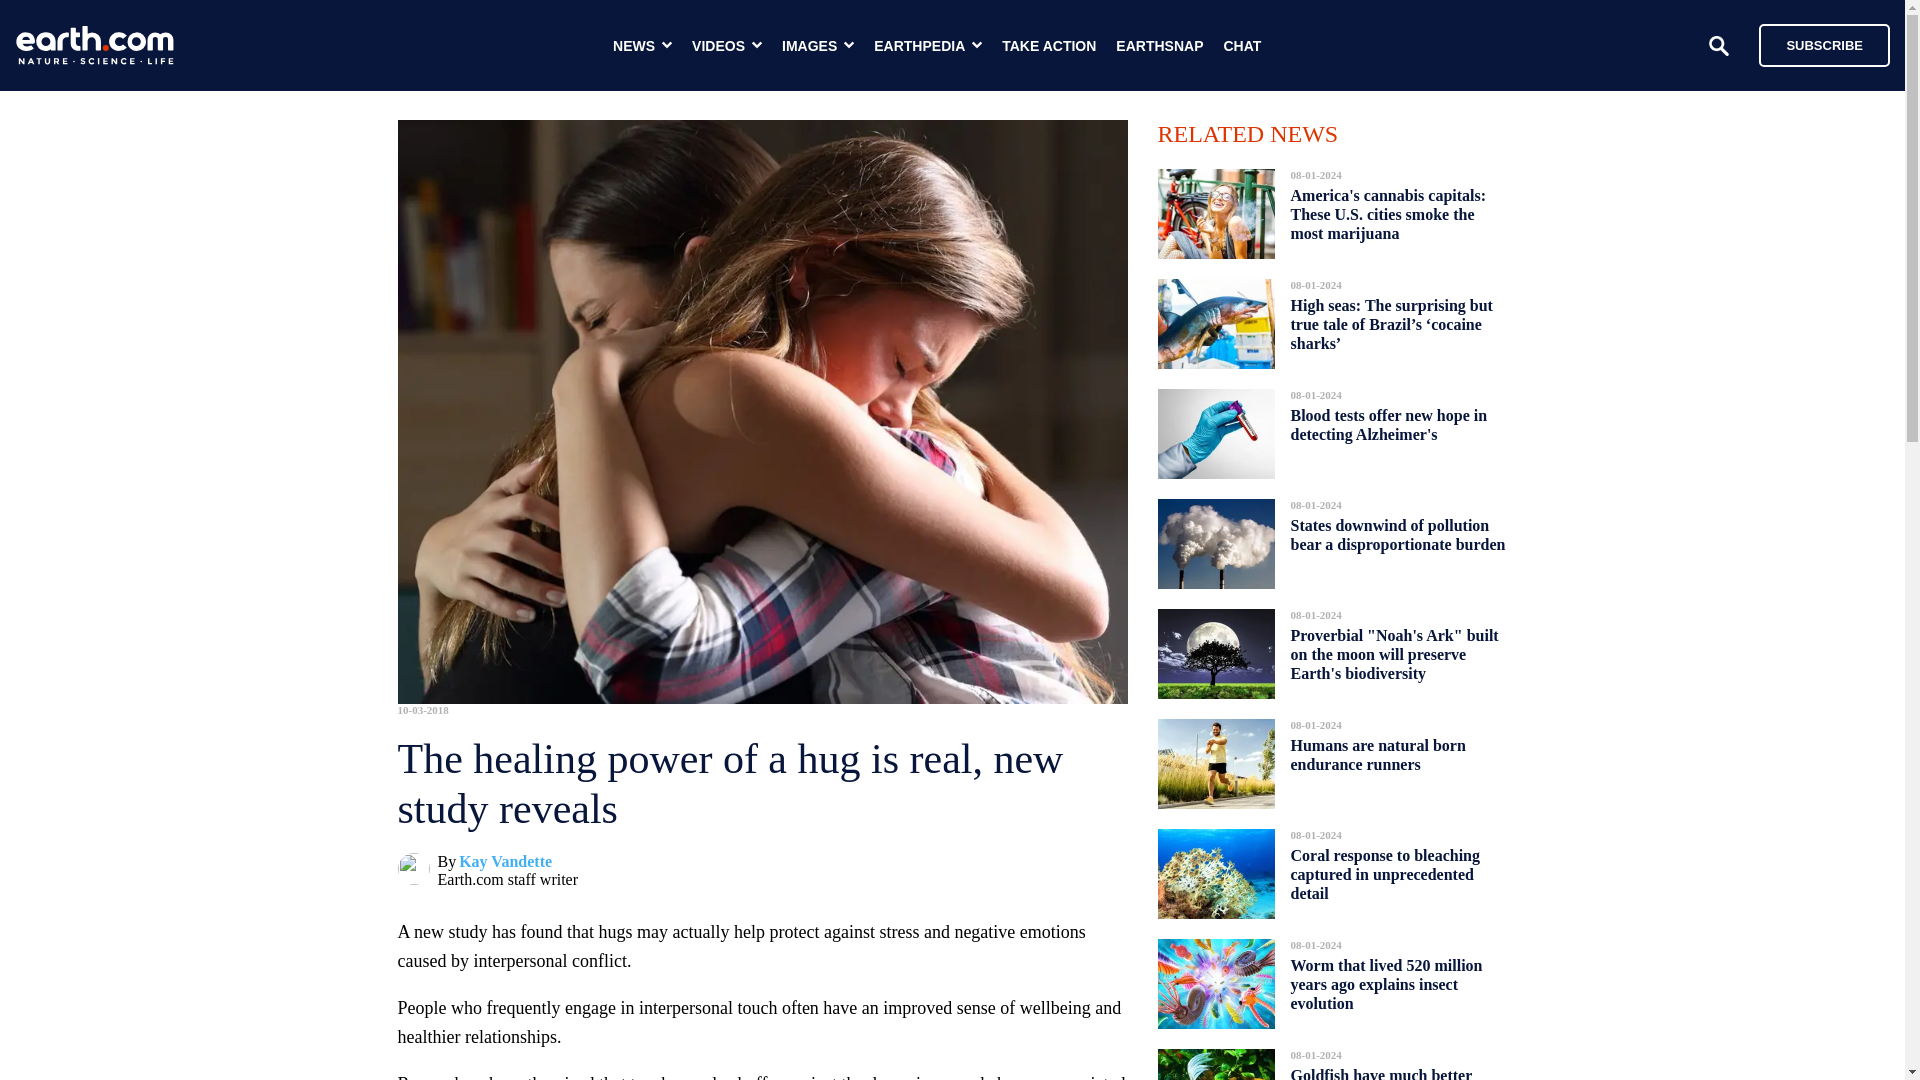 The image size is (1920, 1080). Describe the element at coordinates (1388, 424) in the screenshot. I see `Blood tests offer new hope in detecting Alzheimer's` at that location.